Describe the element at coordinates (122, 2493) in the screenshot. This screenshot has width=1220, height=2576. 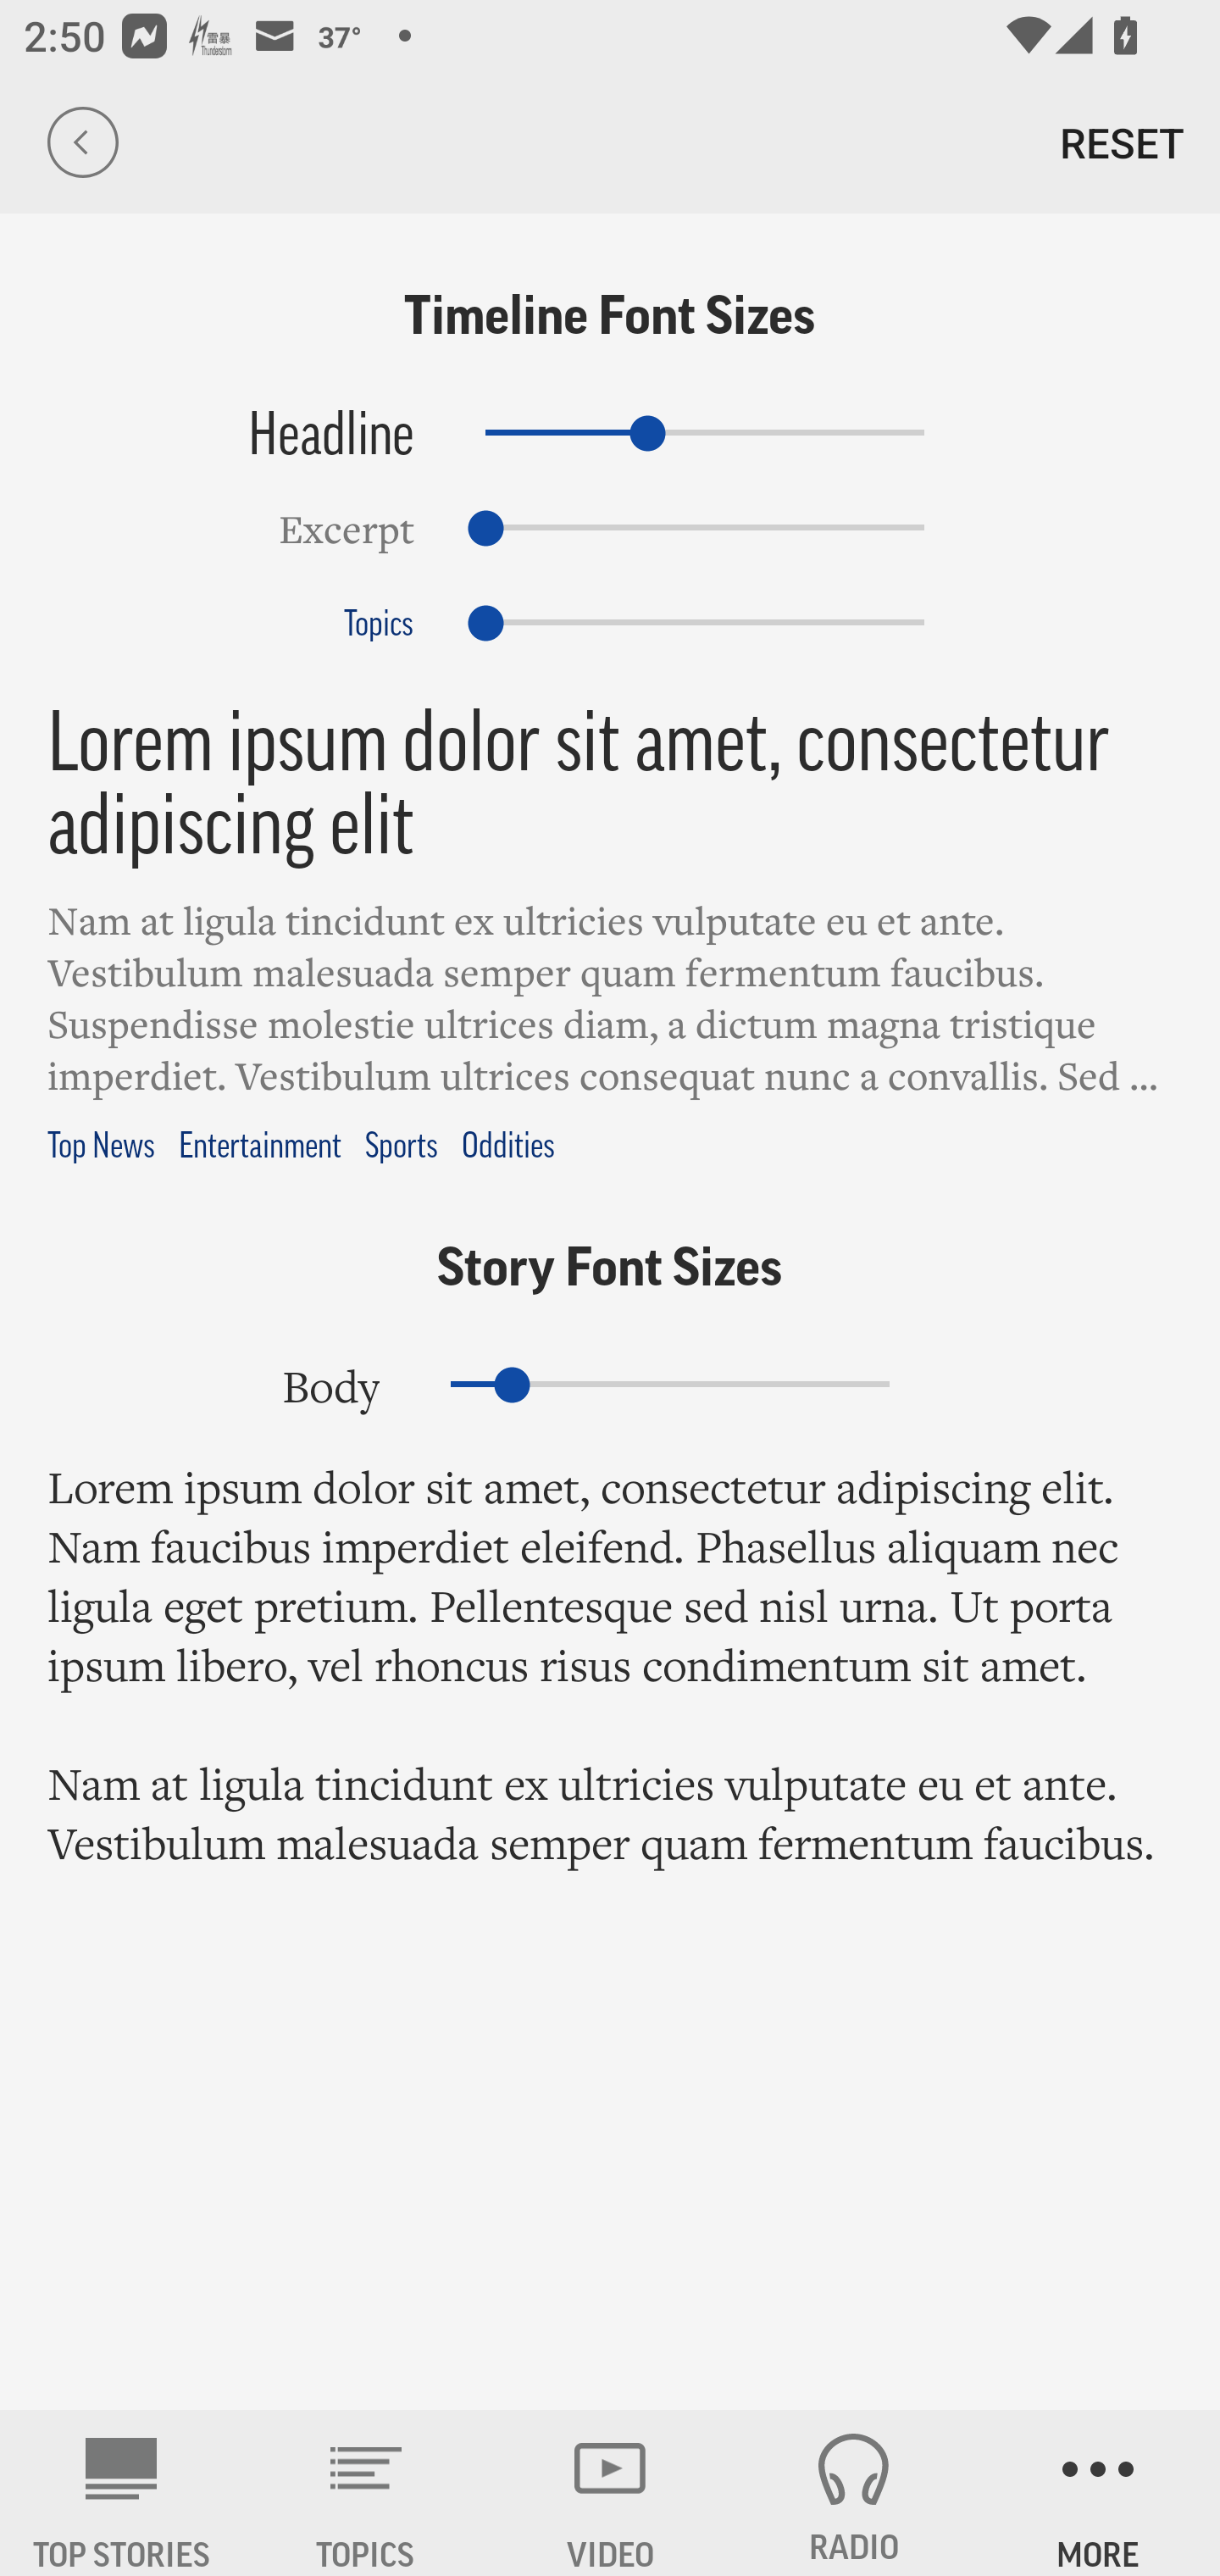
I see `AP News TOP STORIES` at that location.